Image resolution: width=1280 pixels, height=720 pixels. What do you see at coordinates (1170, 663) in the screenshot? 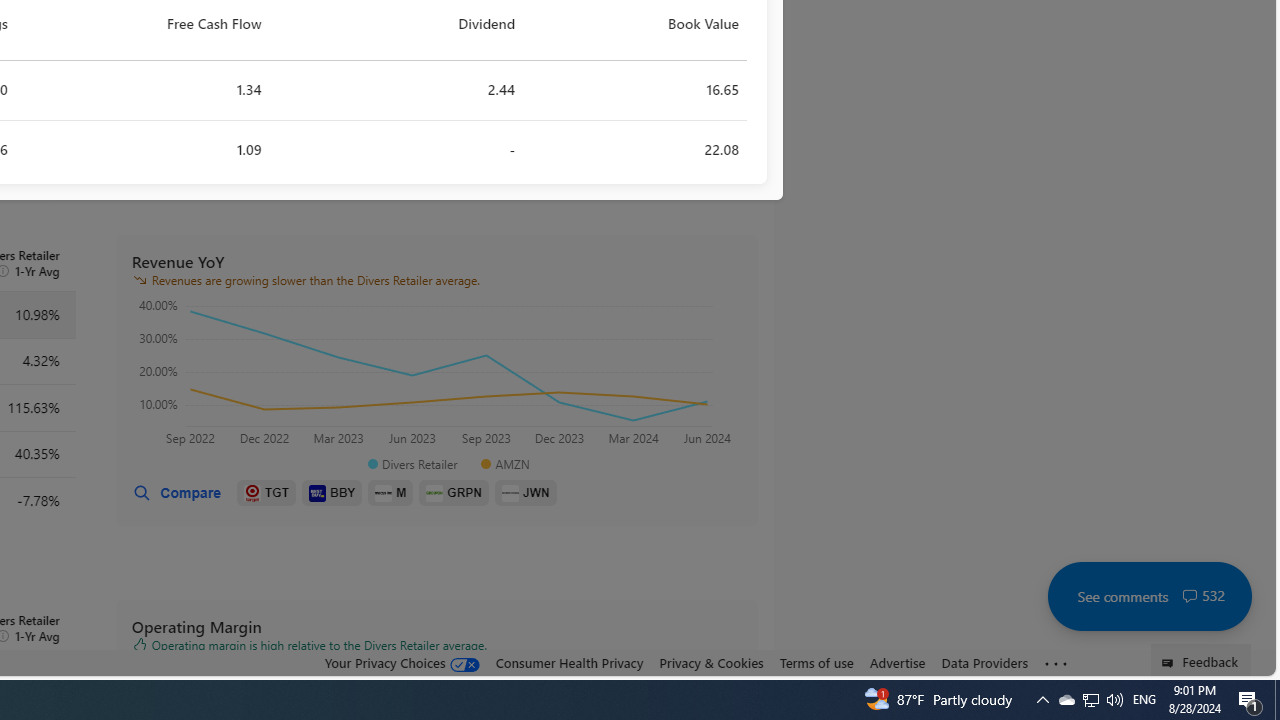
I see `Class: feedback_link_icon-DS-EntryPoint1-1` at bounding box center [1170, 663].